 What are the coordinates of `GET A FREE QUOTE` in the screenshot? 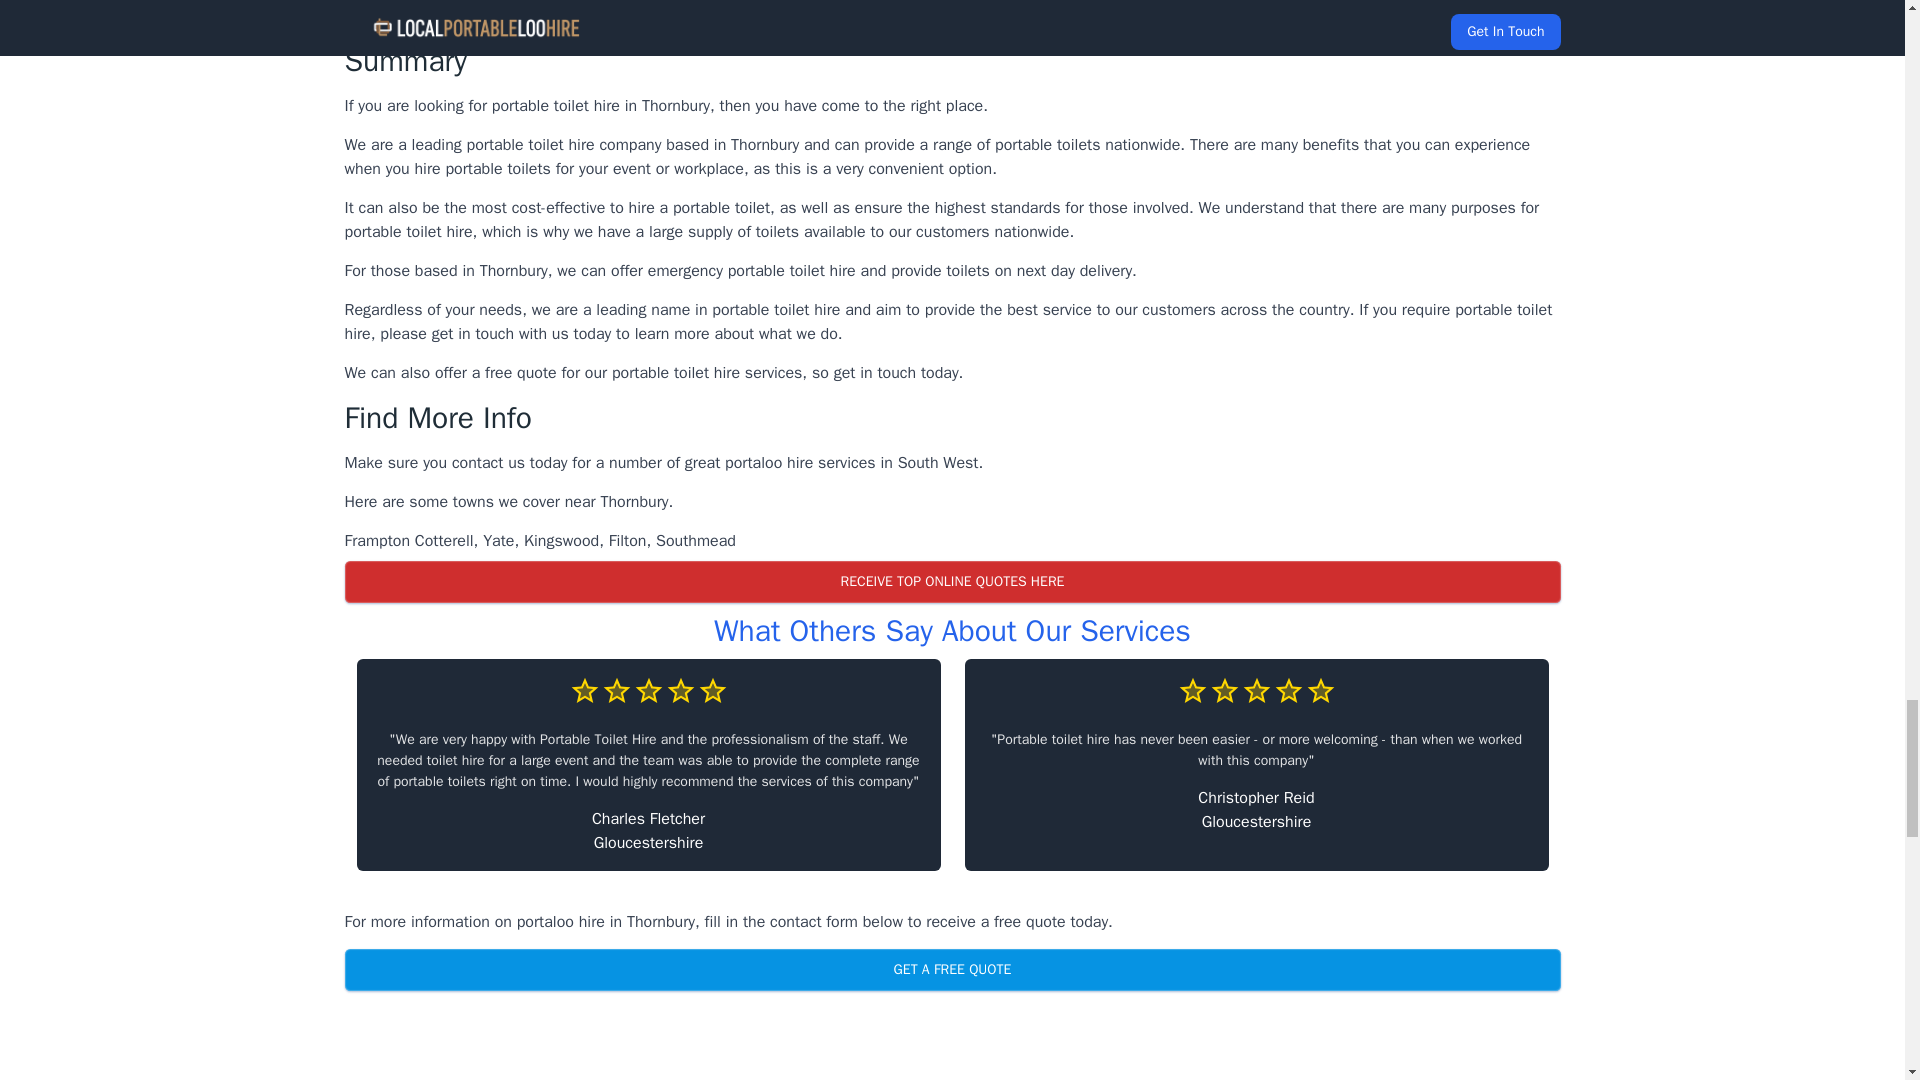 It's located at (951, 970).